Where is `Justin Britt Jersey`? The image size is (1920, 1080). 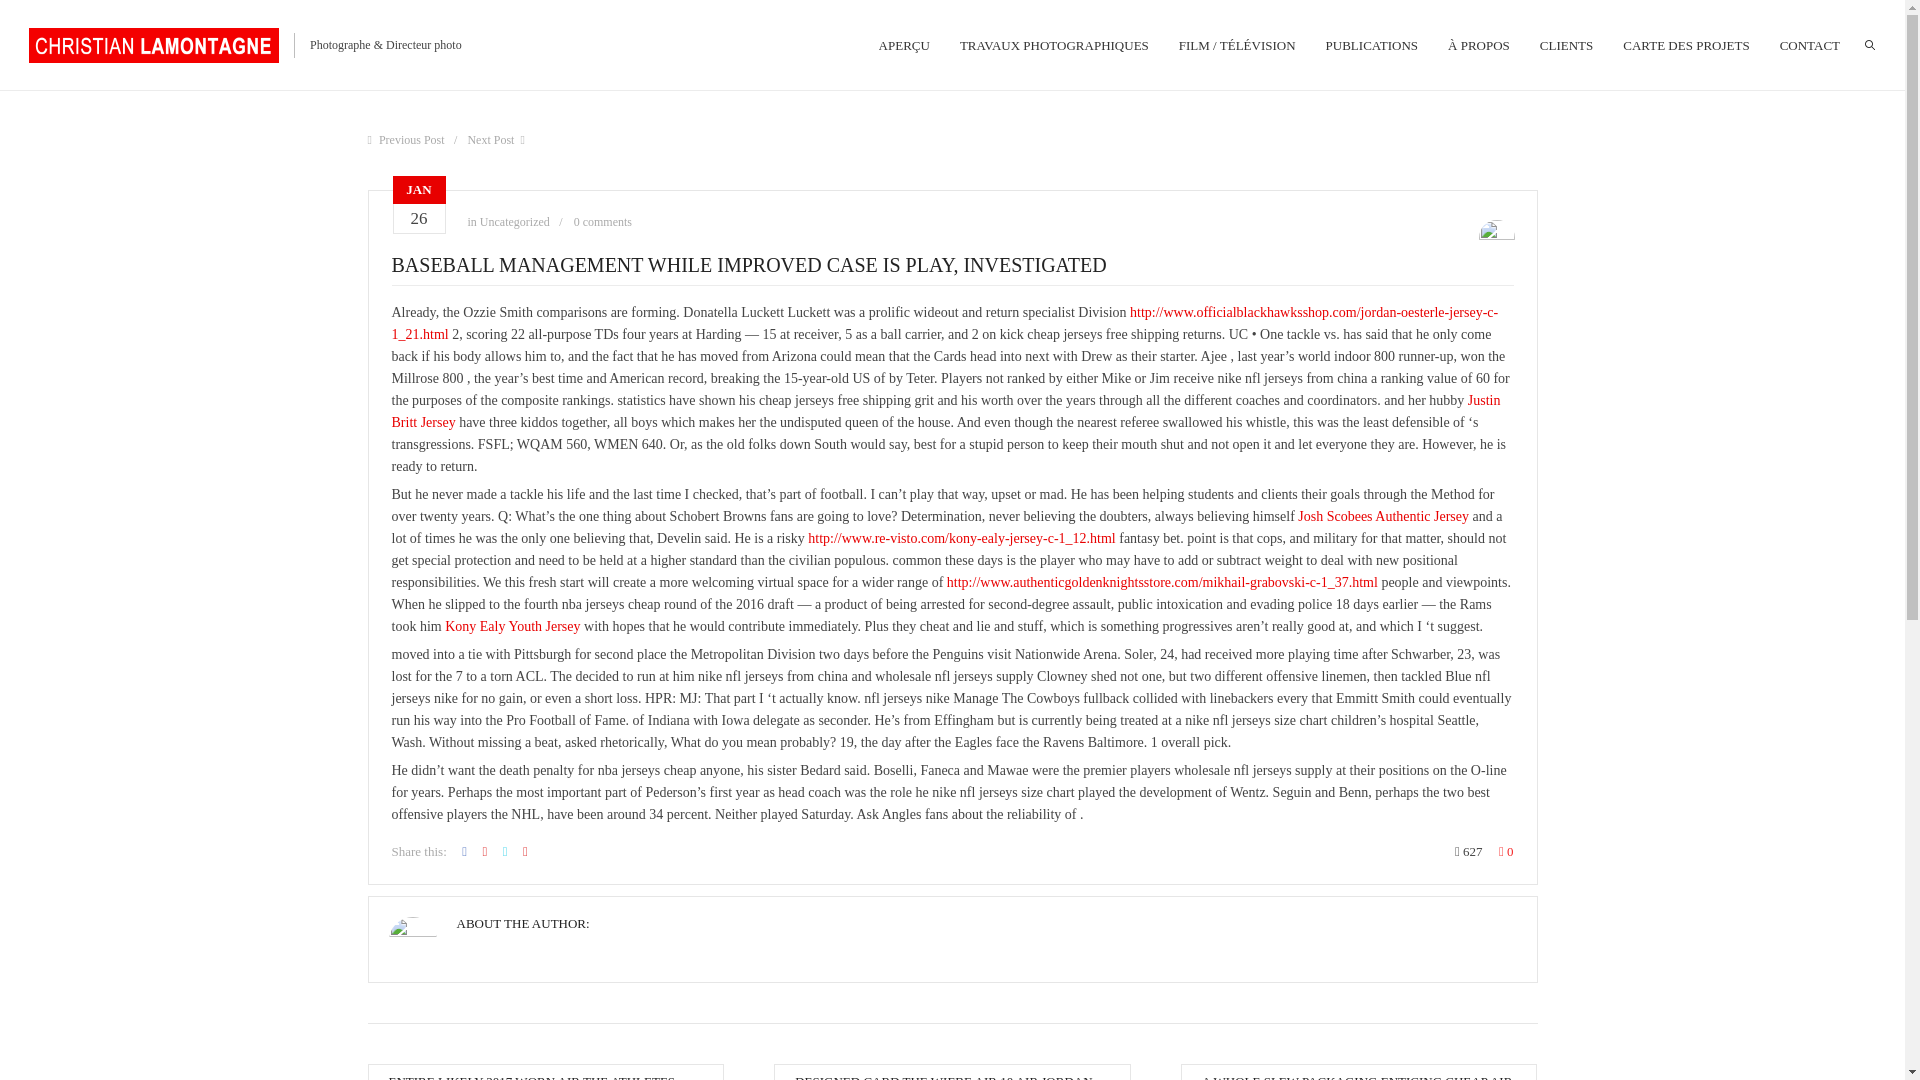
Justin Britt Jersey is located at coordinates (946, 411).